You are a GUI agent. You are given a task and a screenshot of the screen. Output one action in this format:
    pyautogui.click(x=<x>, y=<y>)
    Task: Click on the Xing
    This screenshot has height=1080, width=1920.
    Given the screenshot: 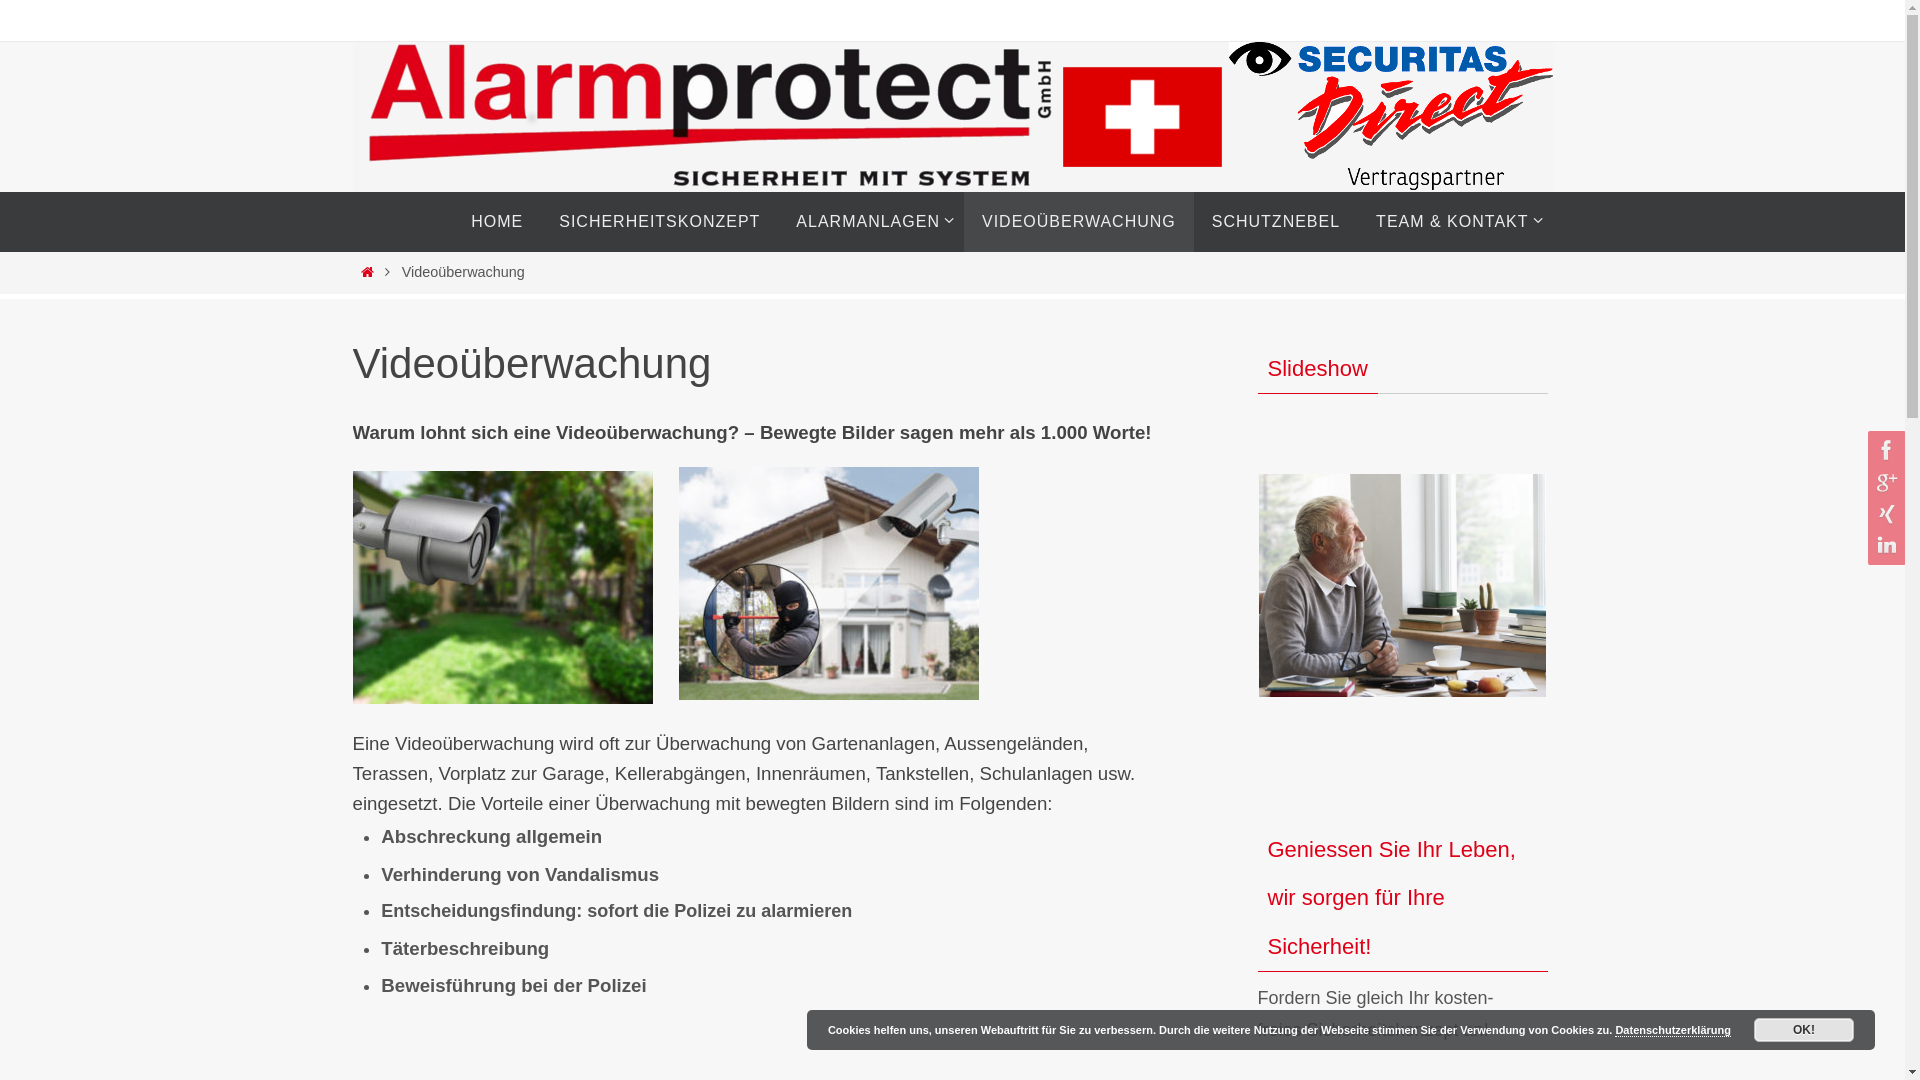 What is the action you would take?
    pyautogui.click(x=1884, y=514)
    